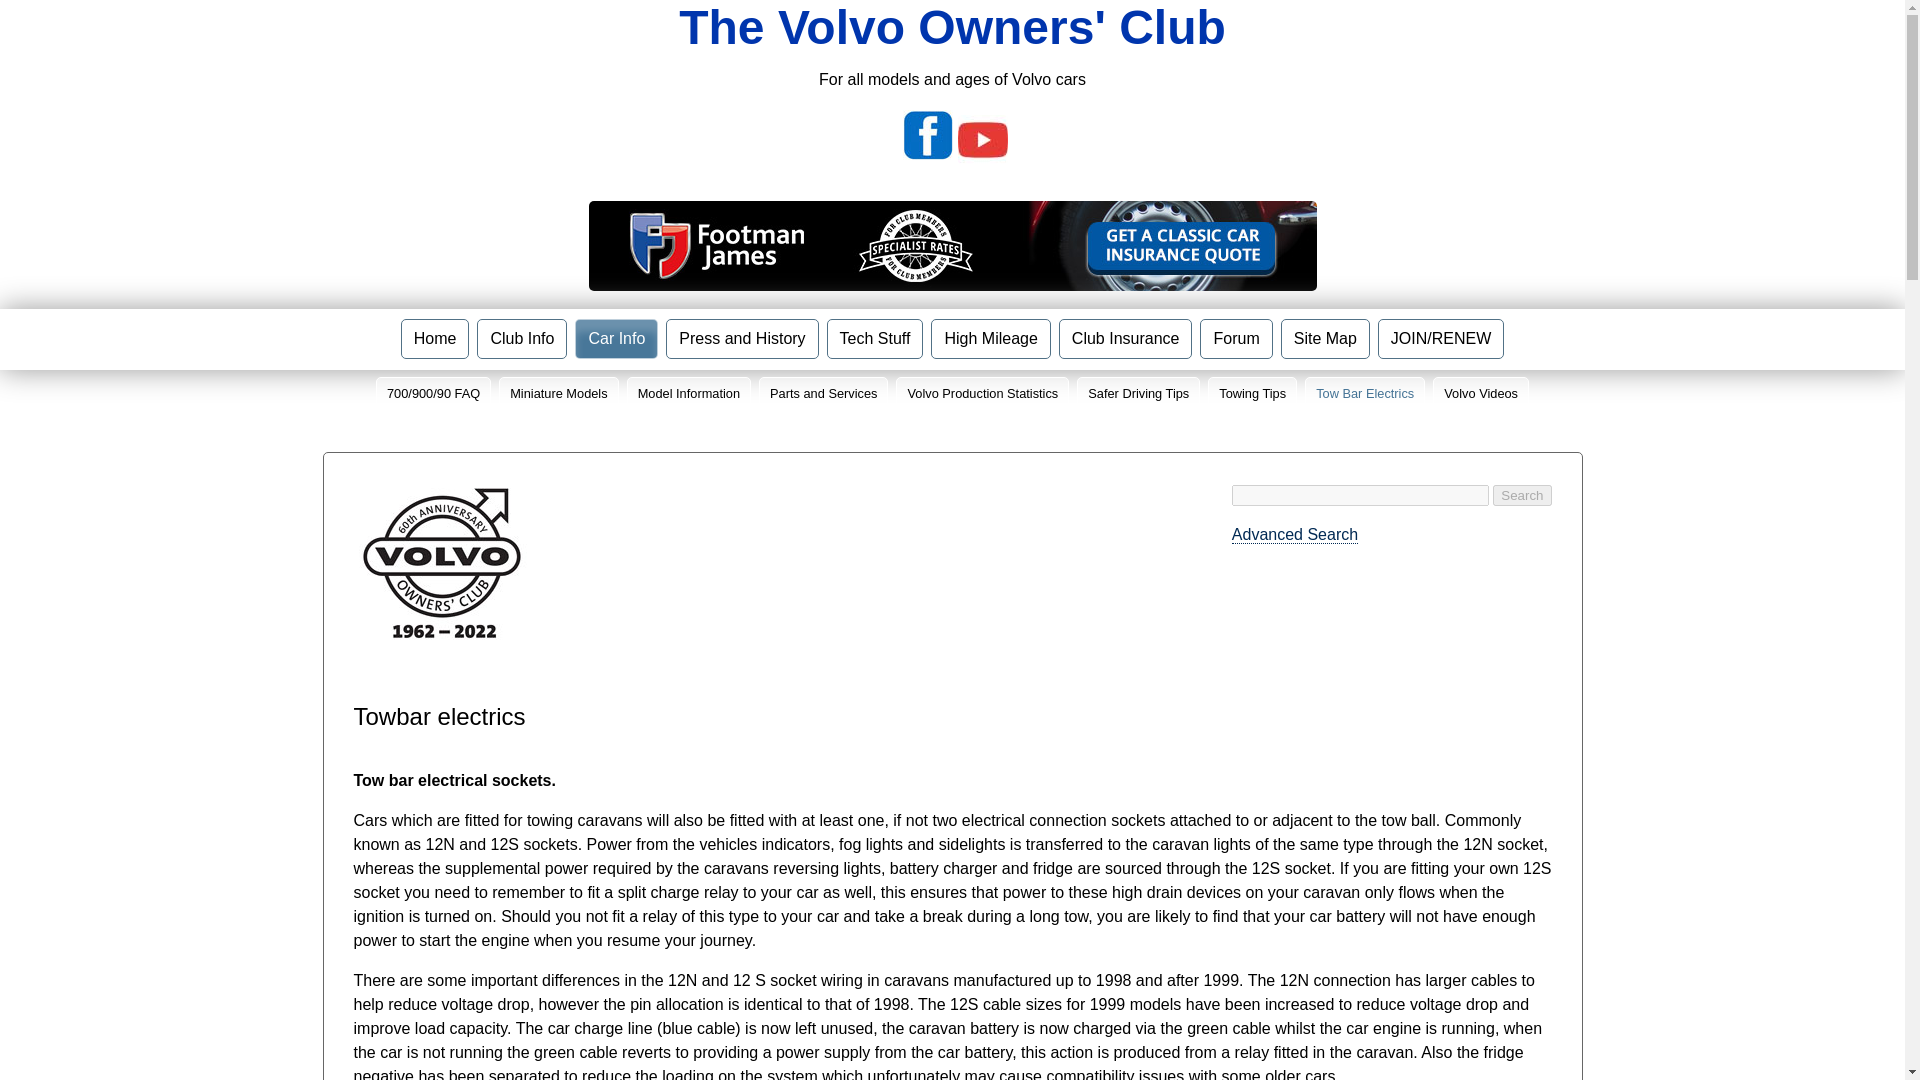  Describe the element at coordinates (1252, 393) in the screenshot. I see `Towing Tips` at that location.